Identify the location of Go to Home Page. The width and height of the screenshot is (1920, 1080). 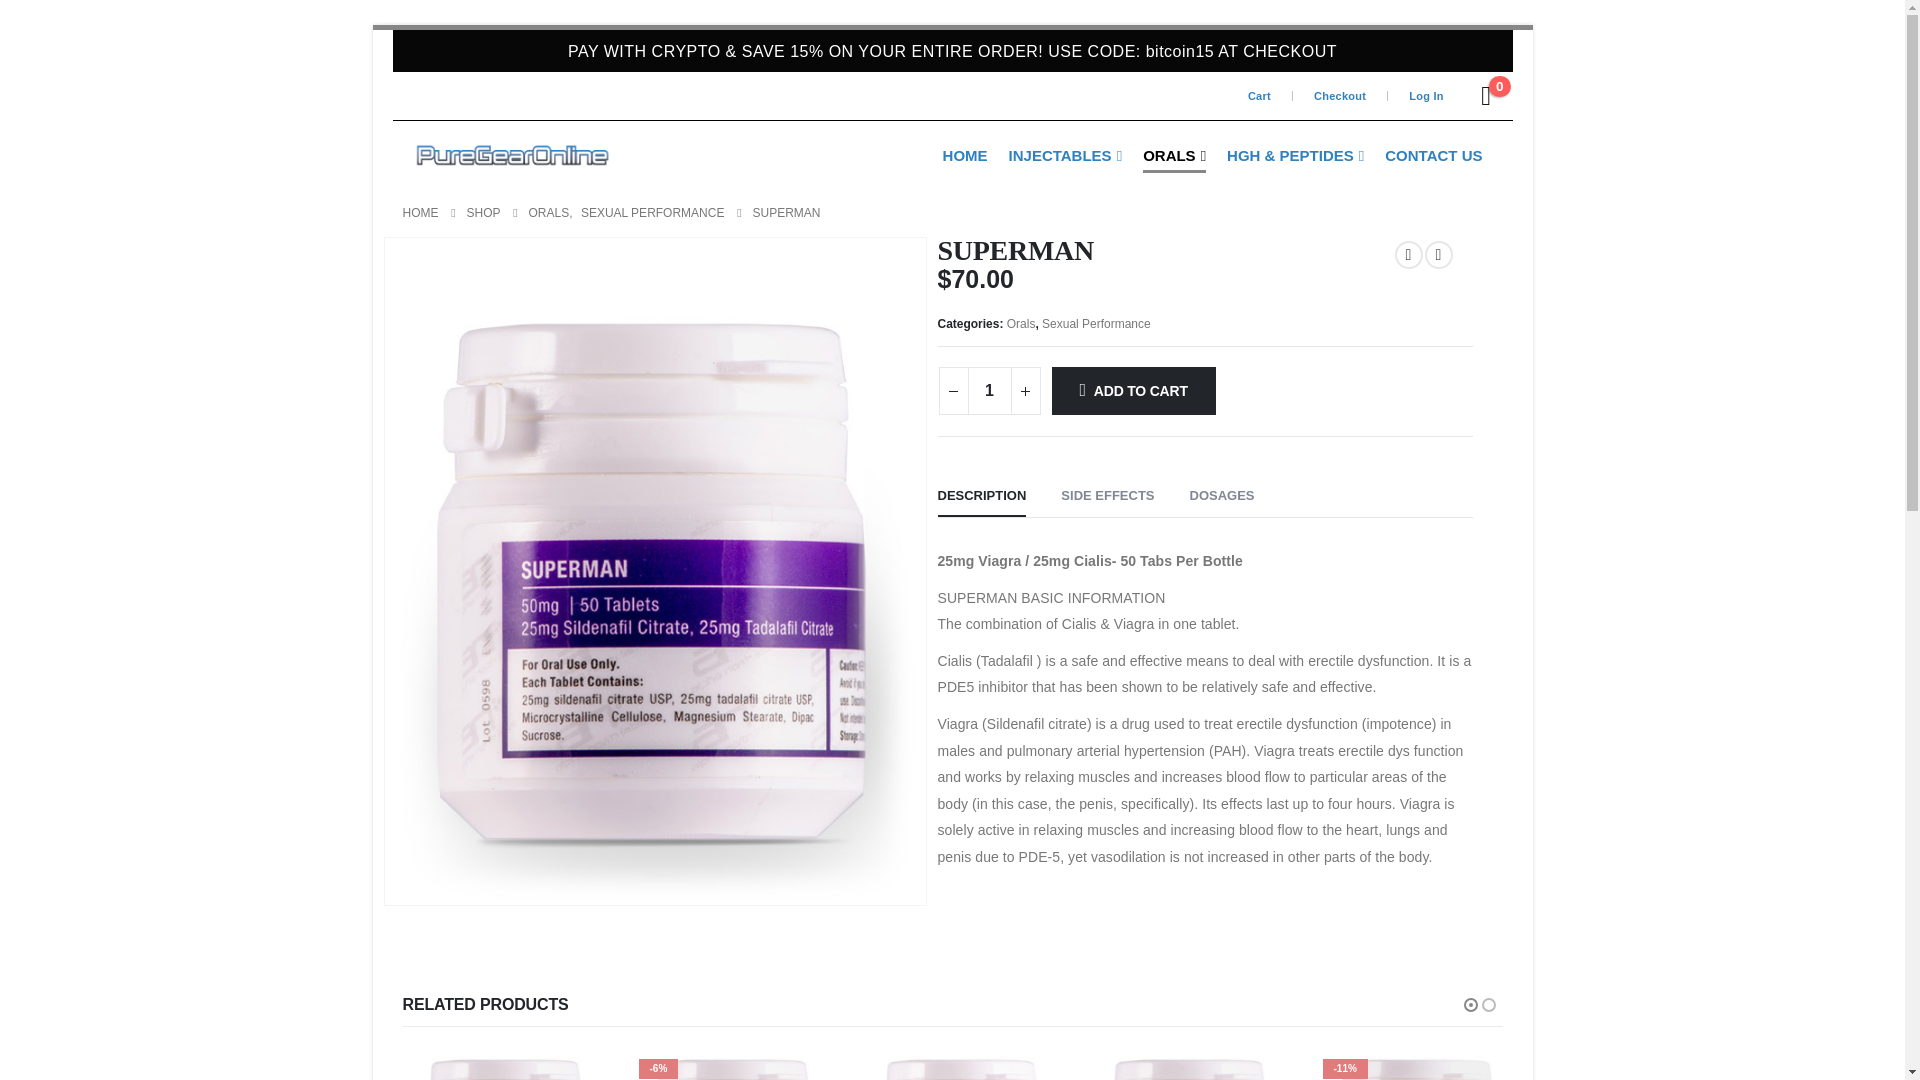
(419, 212).